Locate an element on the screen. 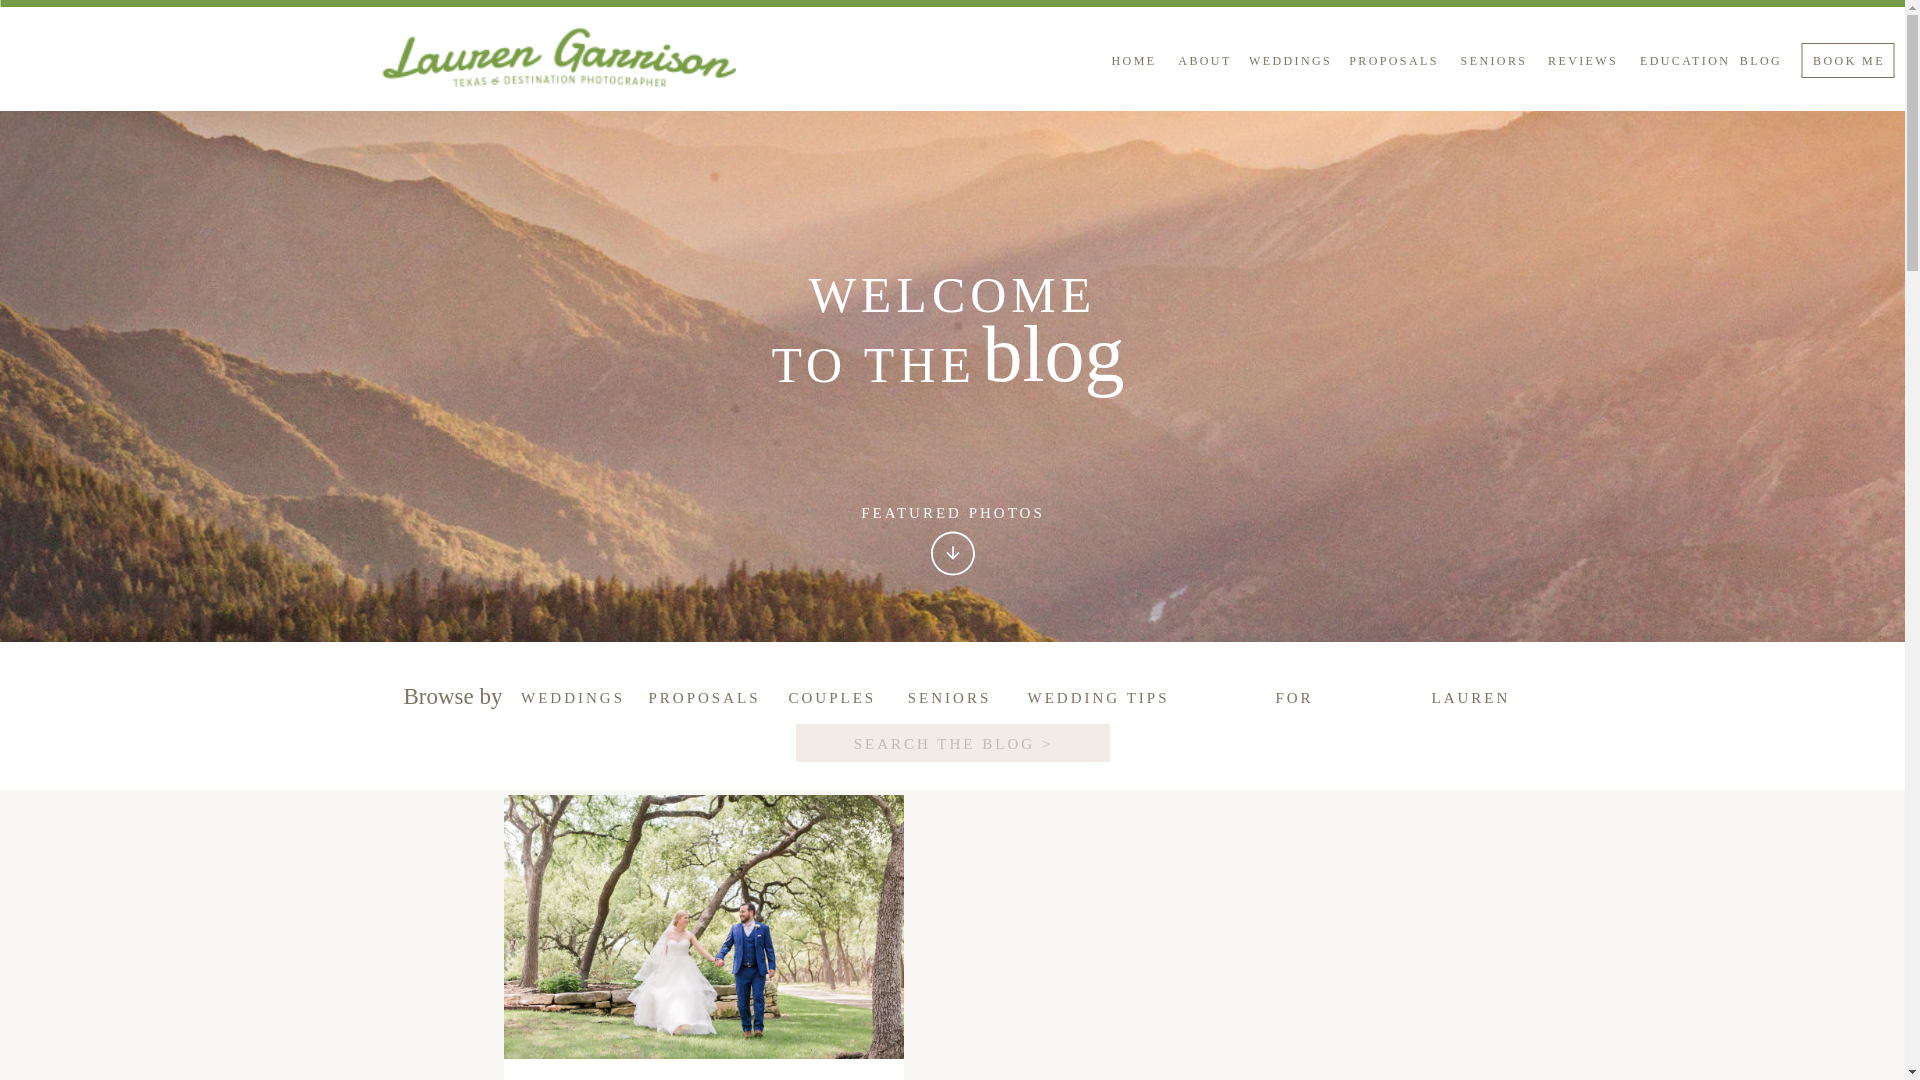  FOR PHOTOGRAPHERS is located at coordinates (1294, 698).